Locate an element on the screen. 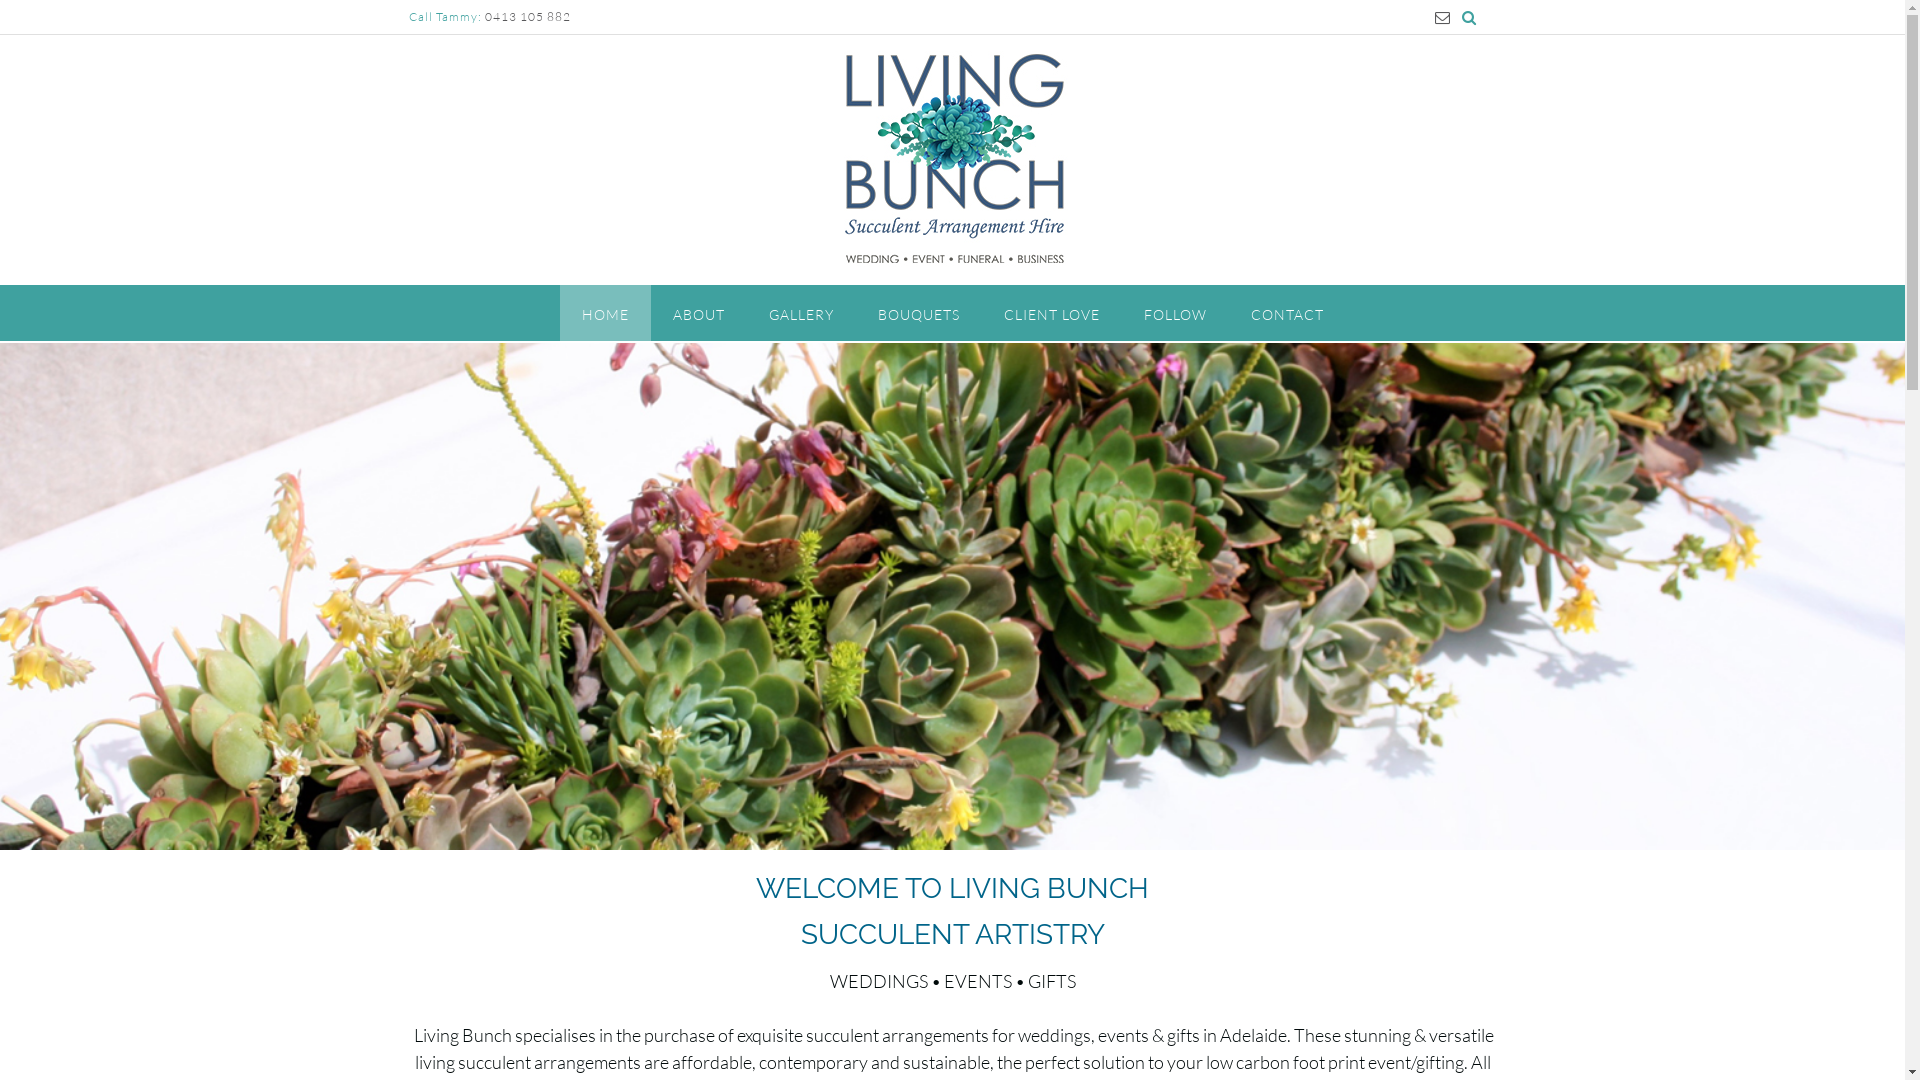 The image size is (1920, 1080). CLIENT LOVE is located at coordinates (1052, 313).